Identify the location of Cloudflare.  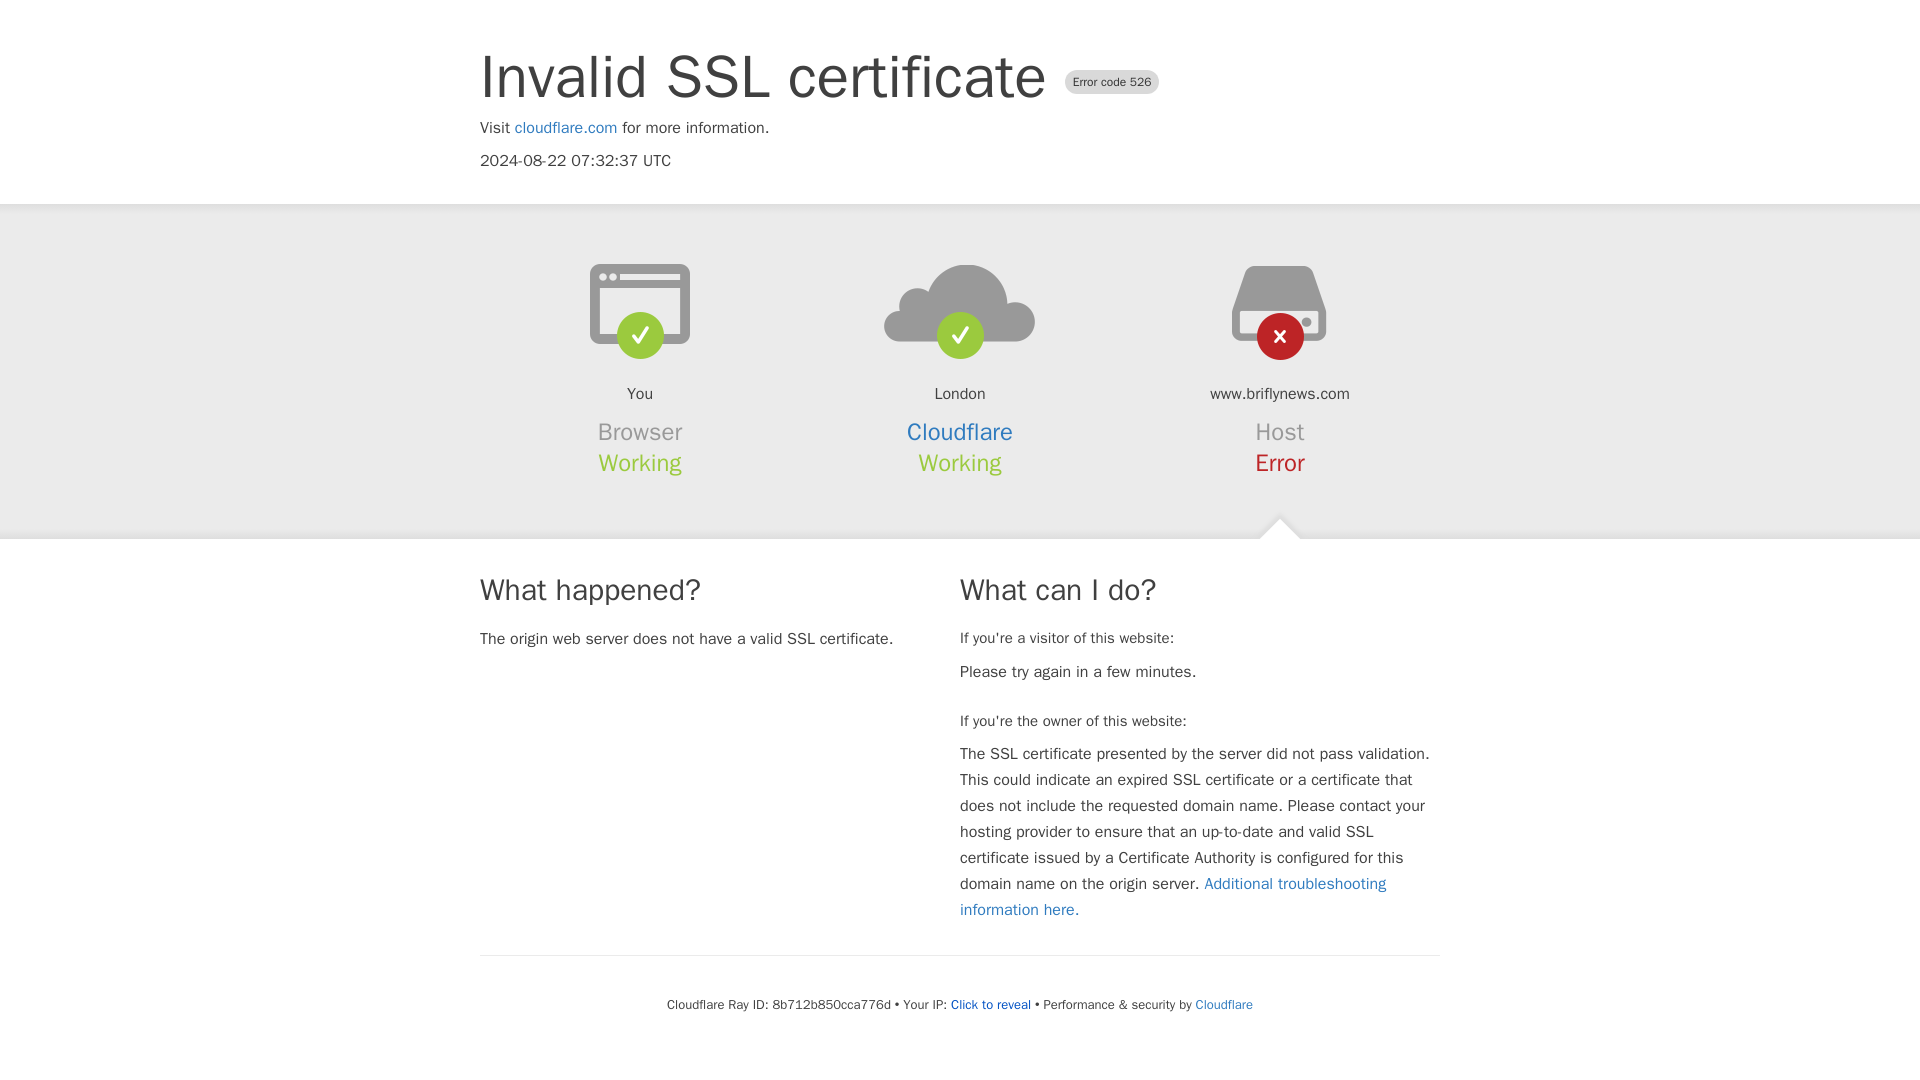
(1224, 1004).